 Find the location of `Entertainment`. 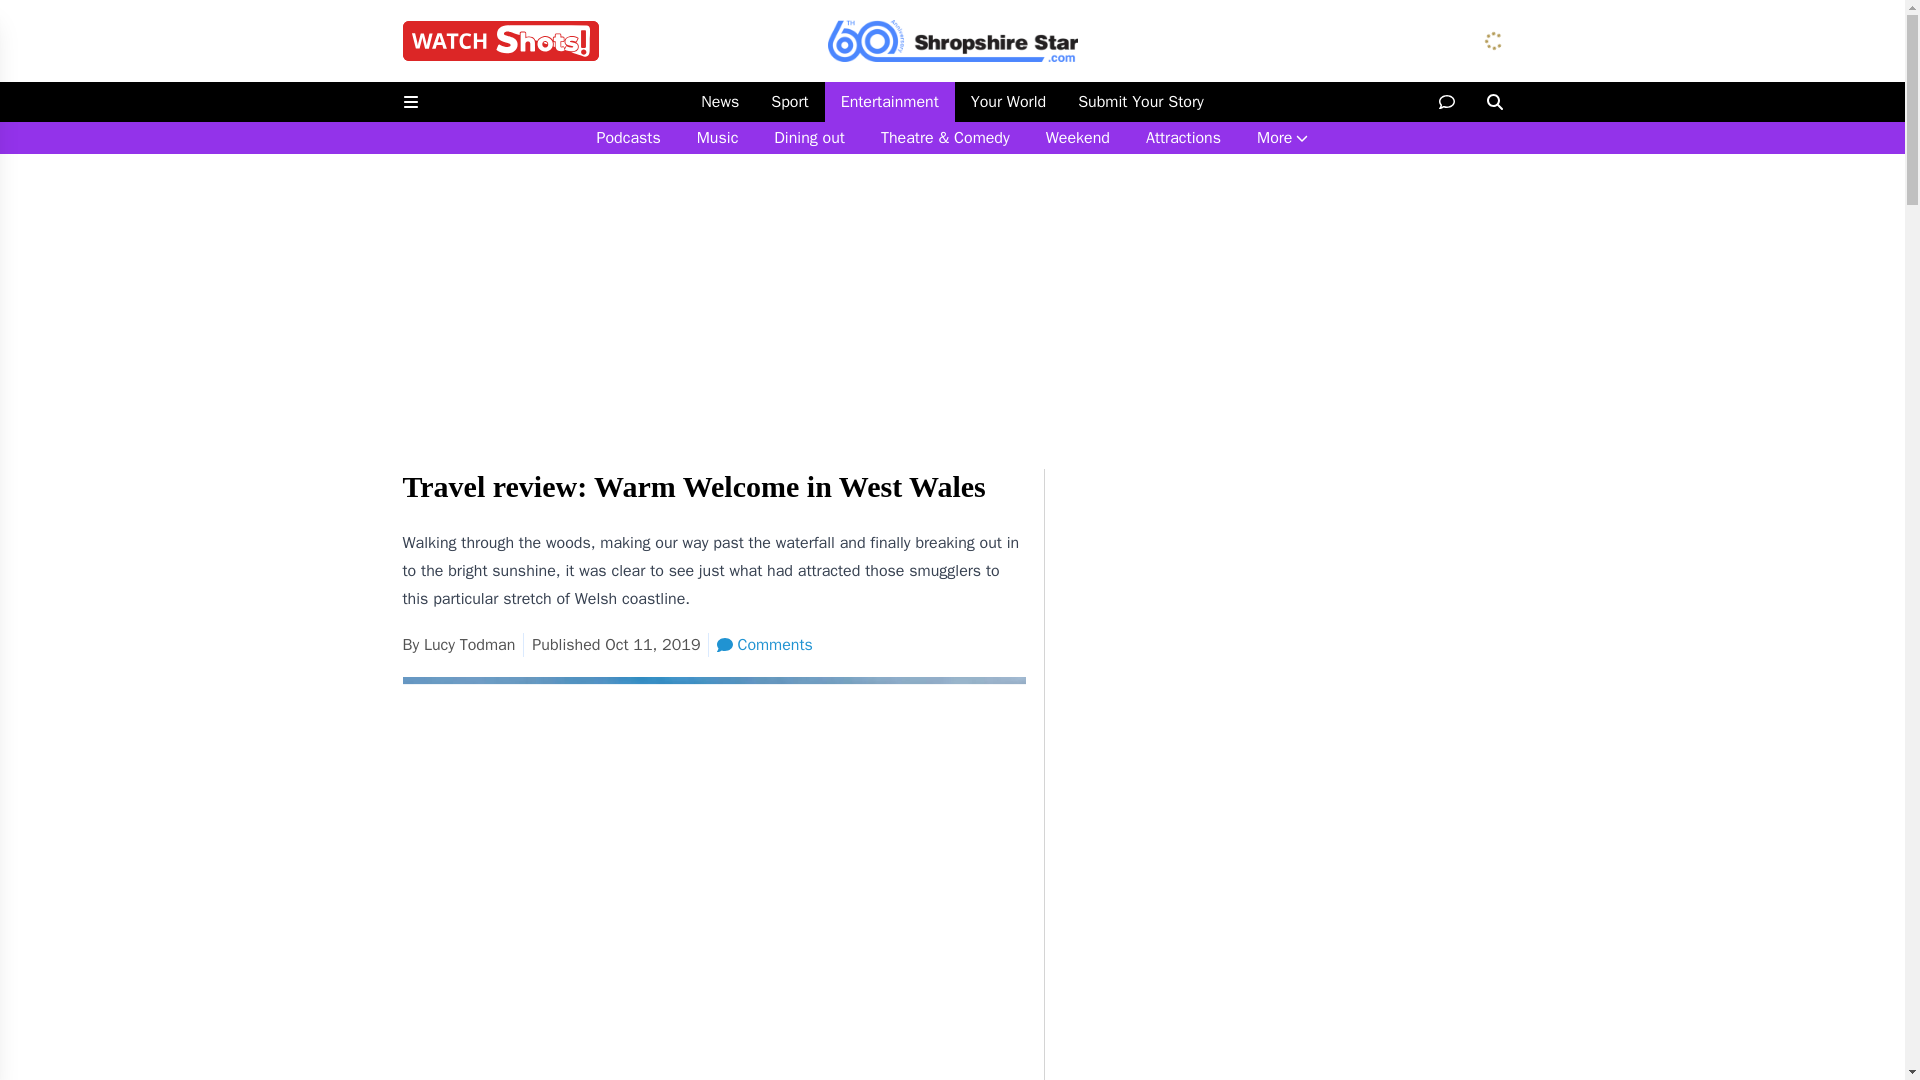

Entertainment is located at coordinates (890, 102).